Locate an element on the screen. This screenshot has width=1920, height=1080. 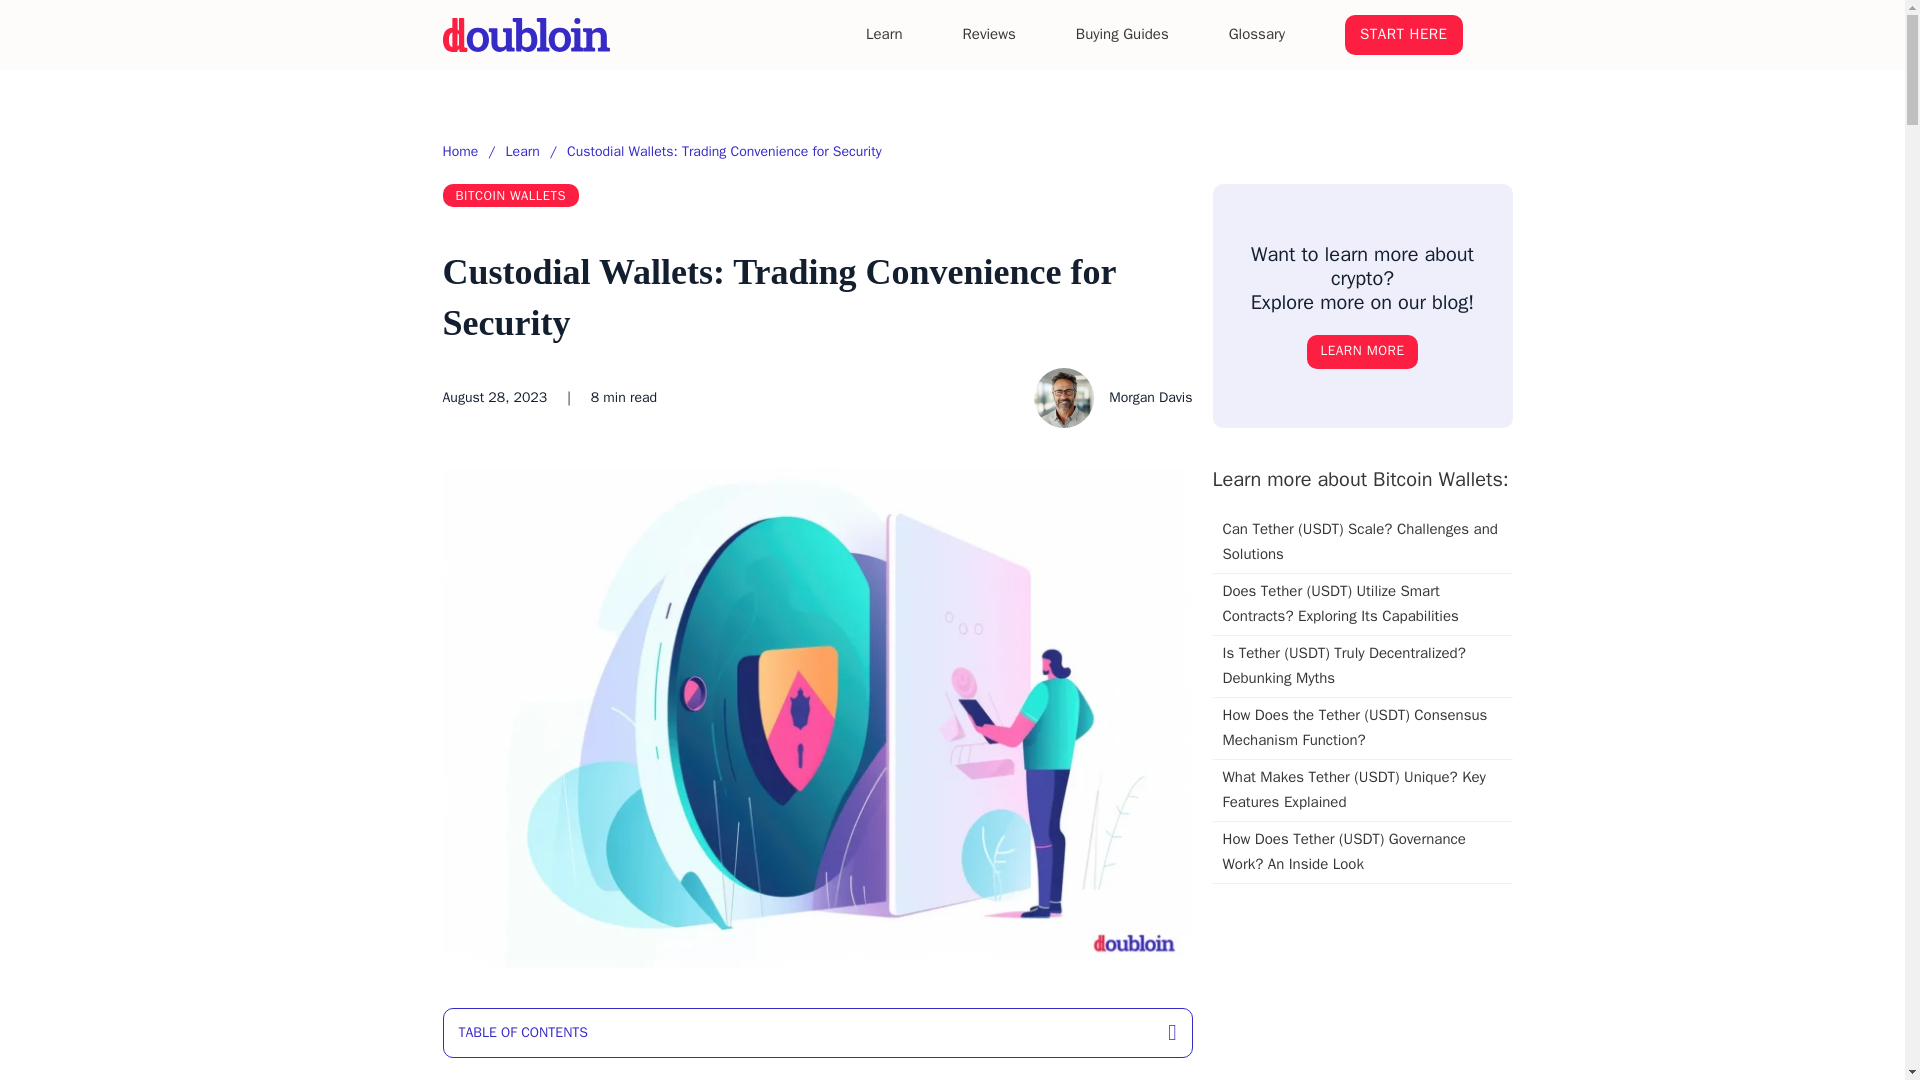
Learn is located at coordinates (522, 152).